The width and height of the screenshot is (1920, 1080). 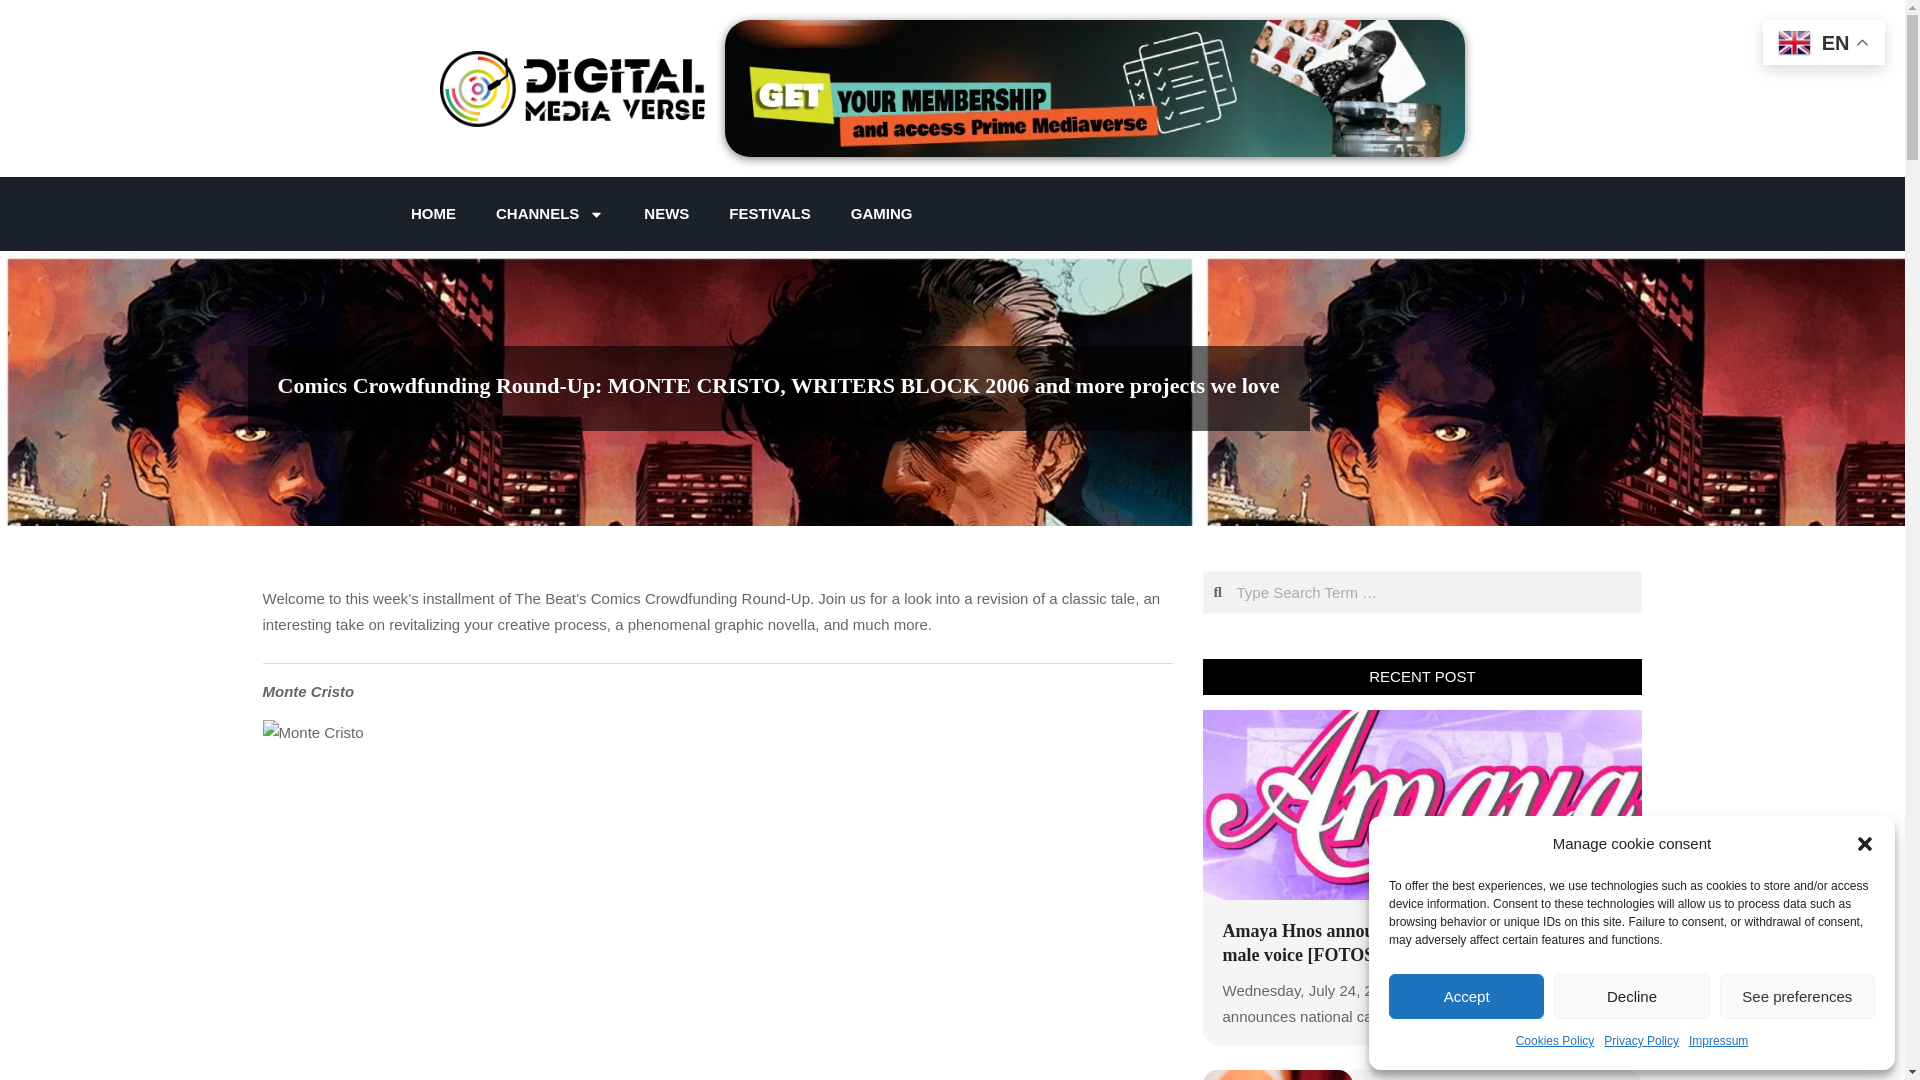 What do you see at coordinates (1466, 996) in the screenshot?
I see `Accept` at bounding box center [1466, 996].